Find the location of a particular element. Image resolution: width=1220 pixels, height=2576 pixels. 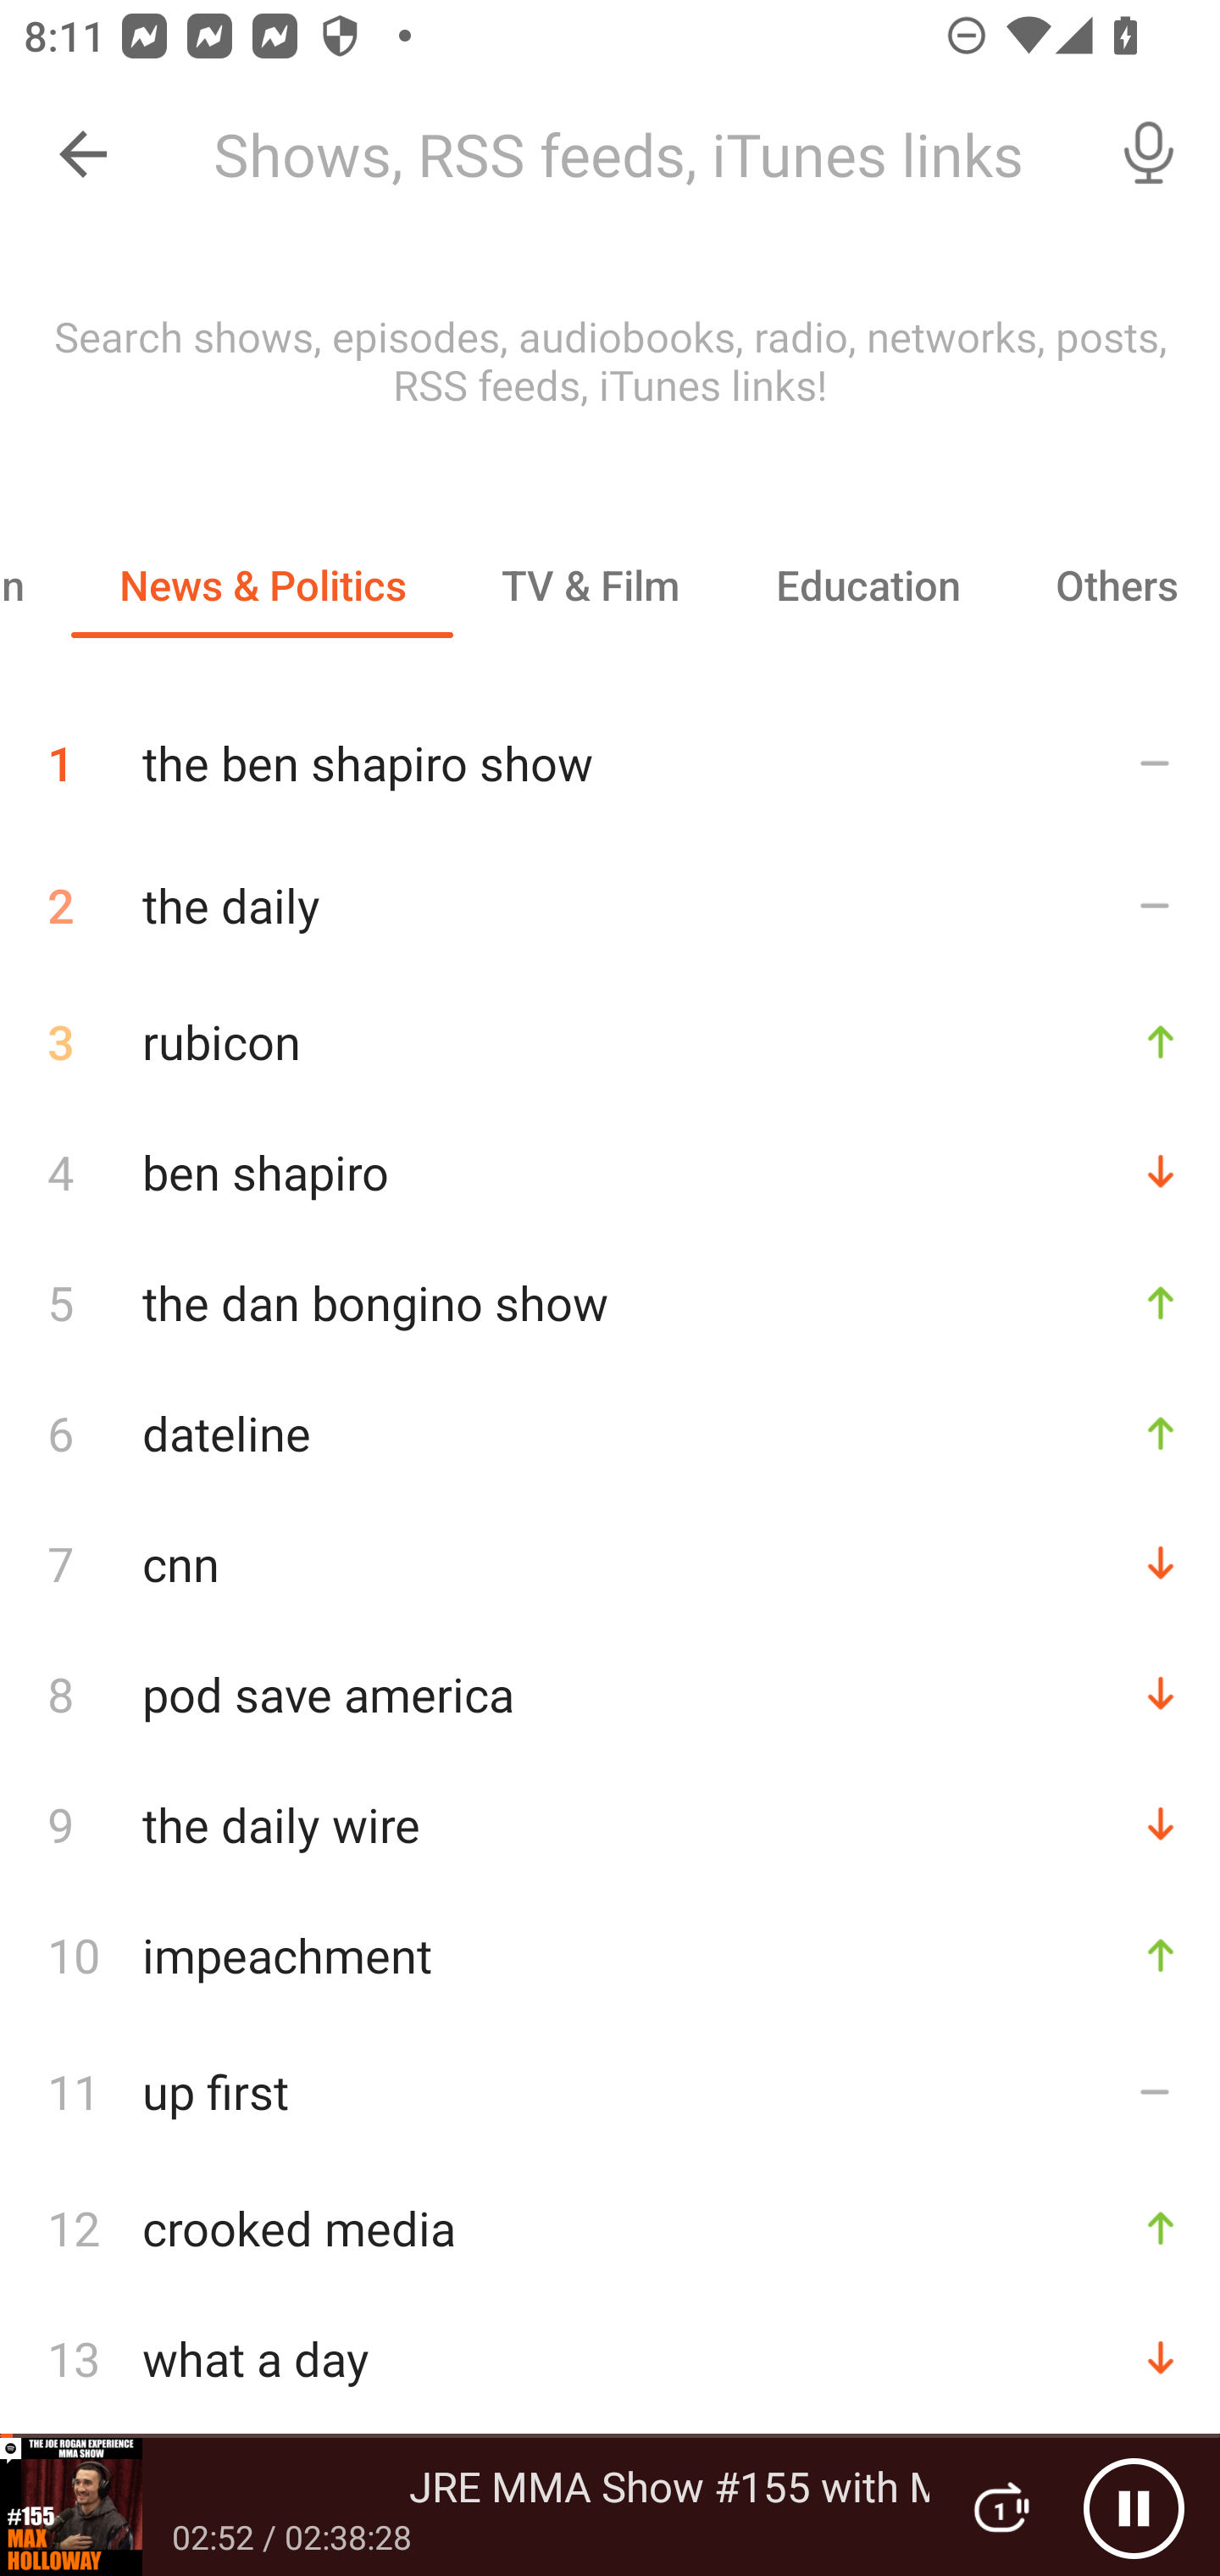

Voice Search is located at coordinates (1149, 154).